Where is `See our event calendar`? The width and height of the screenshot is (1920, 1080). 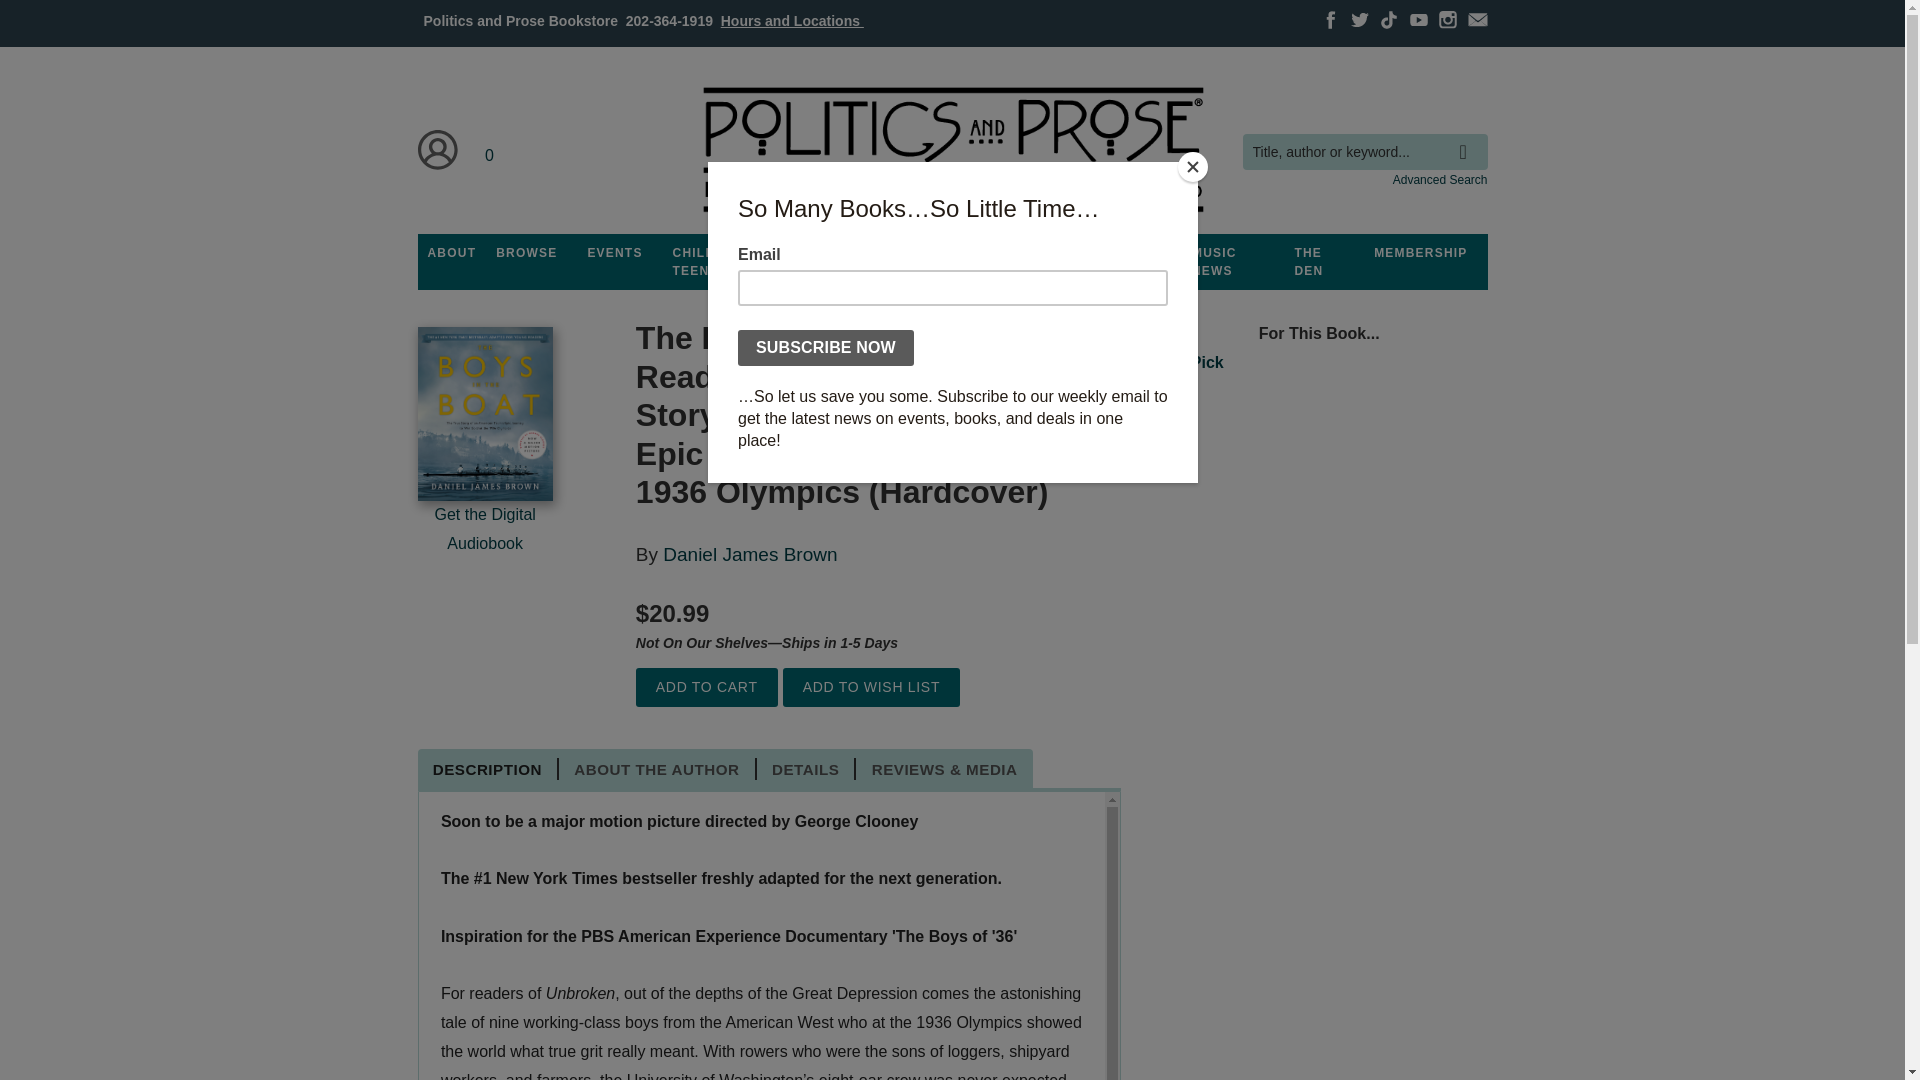 See our event calendar is located at coordinates (614, 253).